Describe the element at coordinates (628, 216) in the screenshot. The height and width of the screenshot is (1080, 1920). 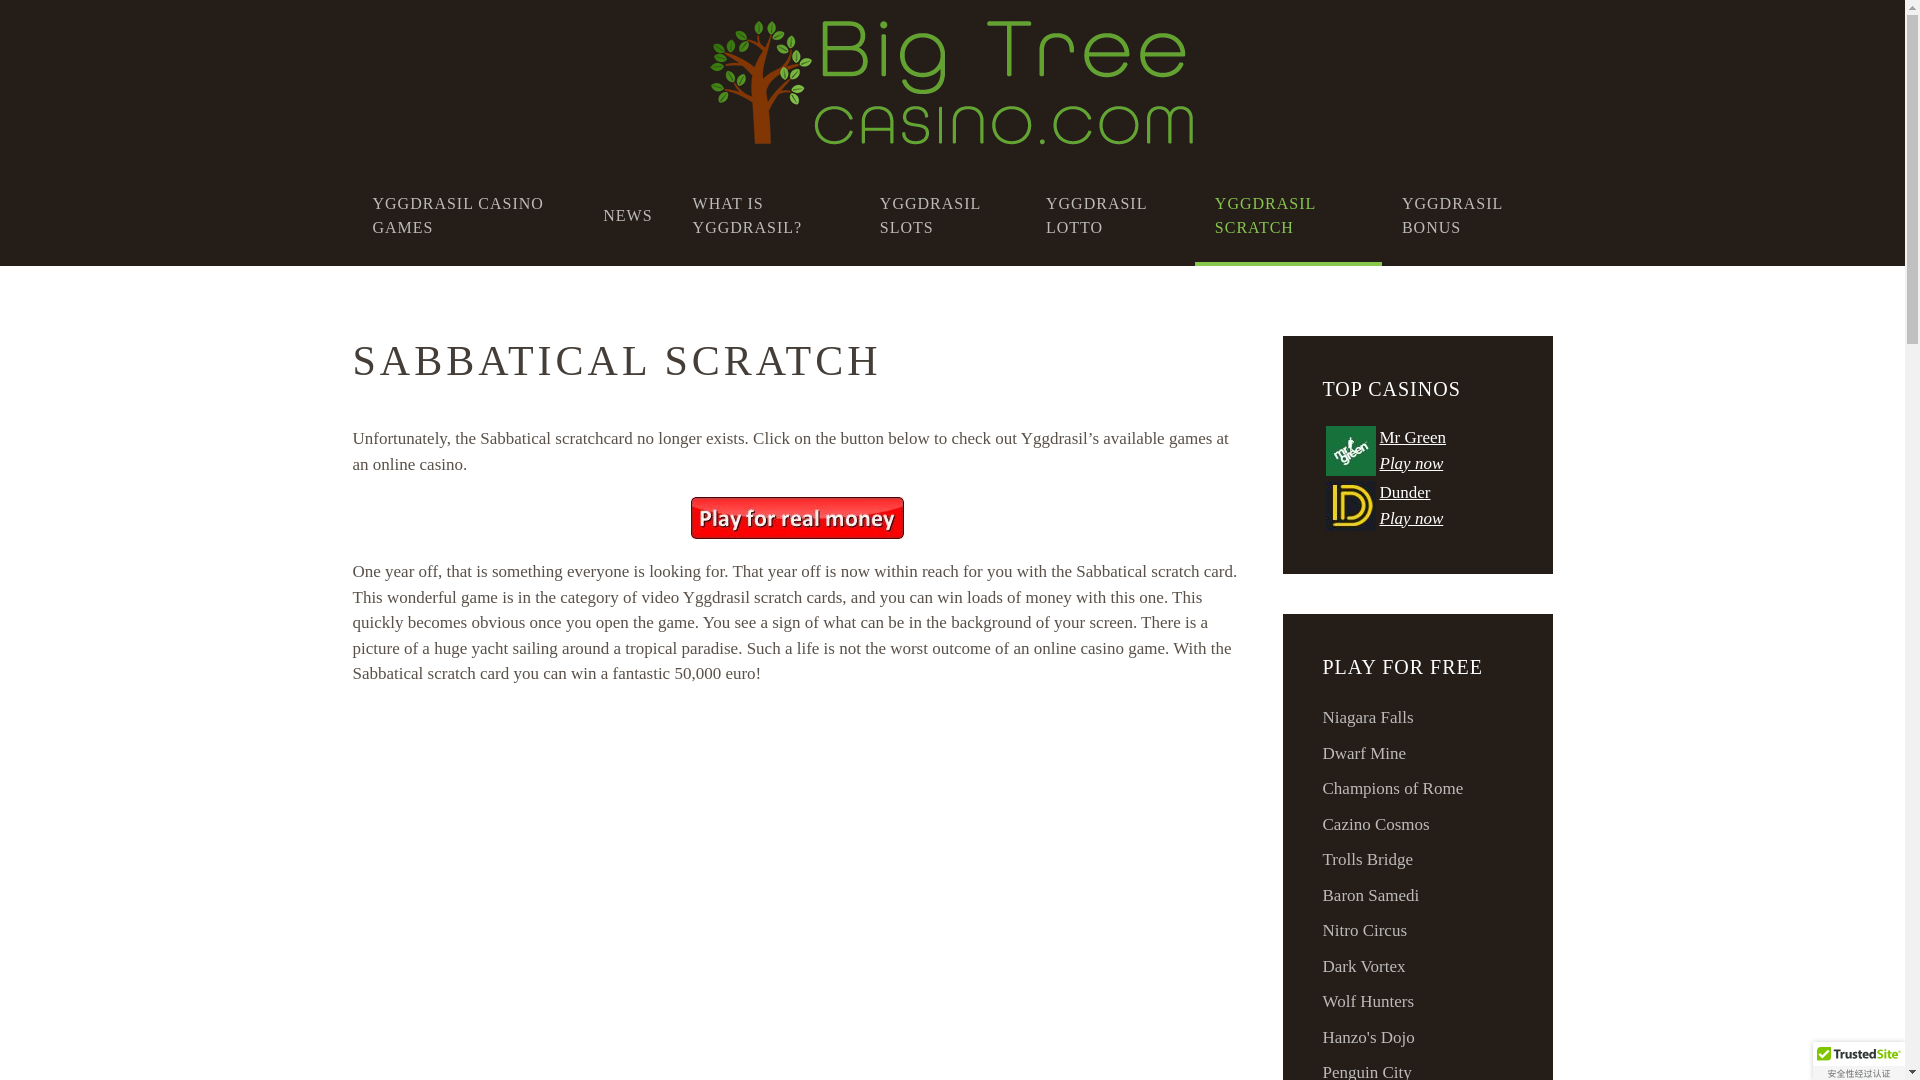
I see `NEWS` at that location.